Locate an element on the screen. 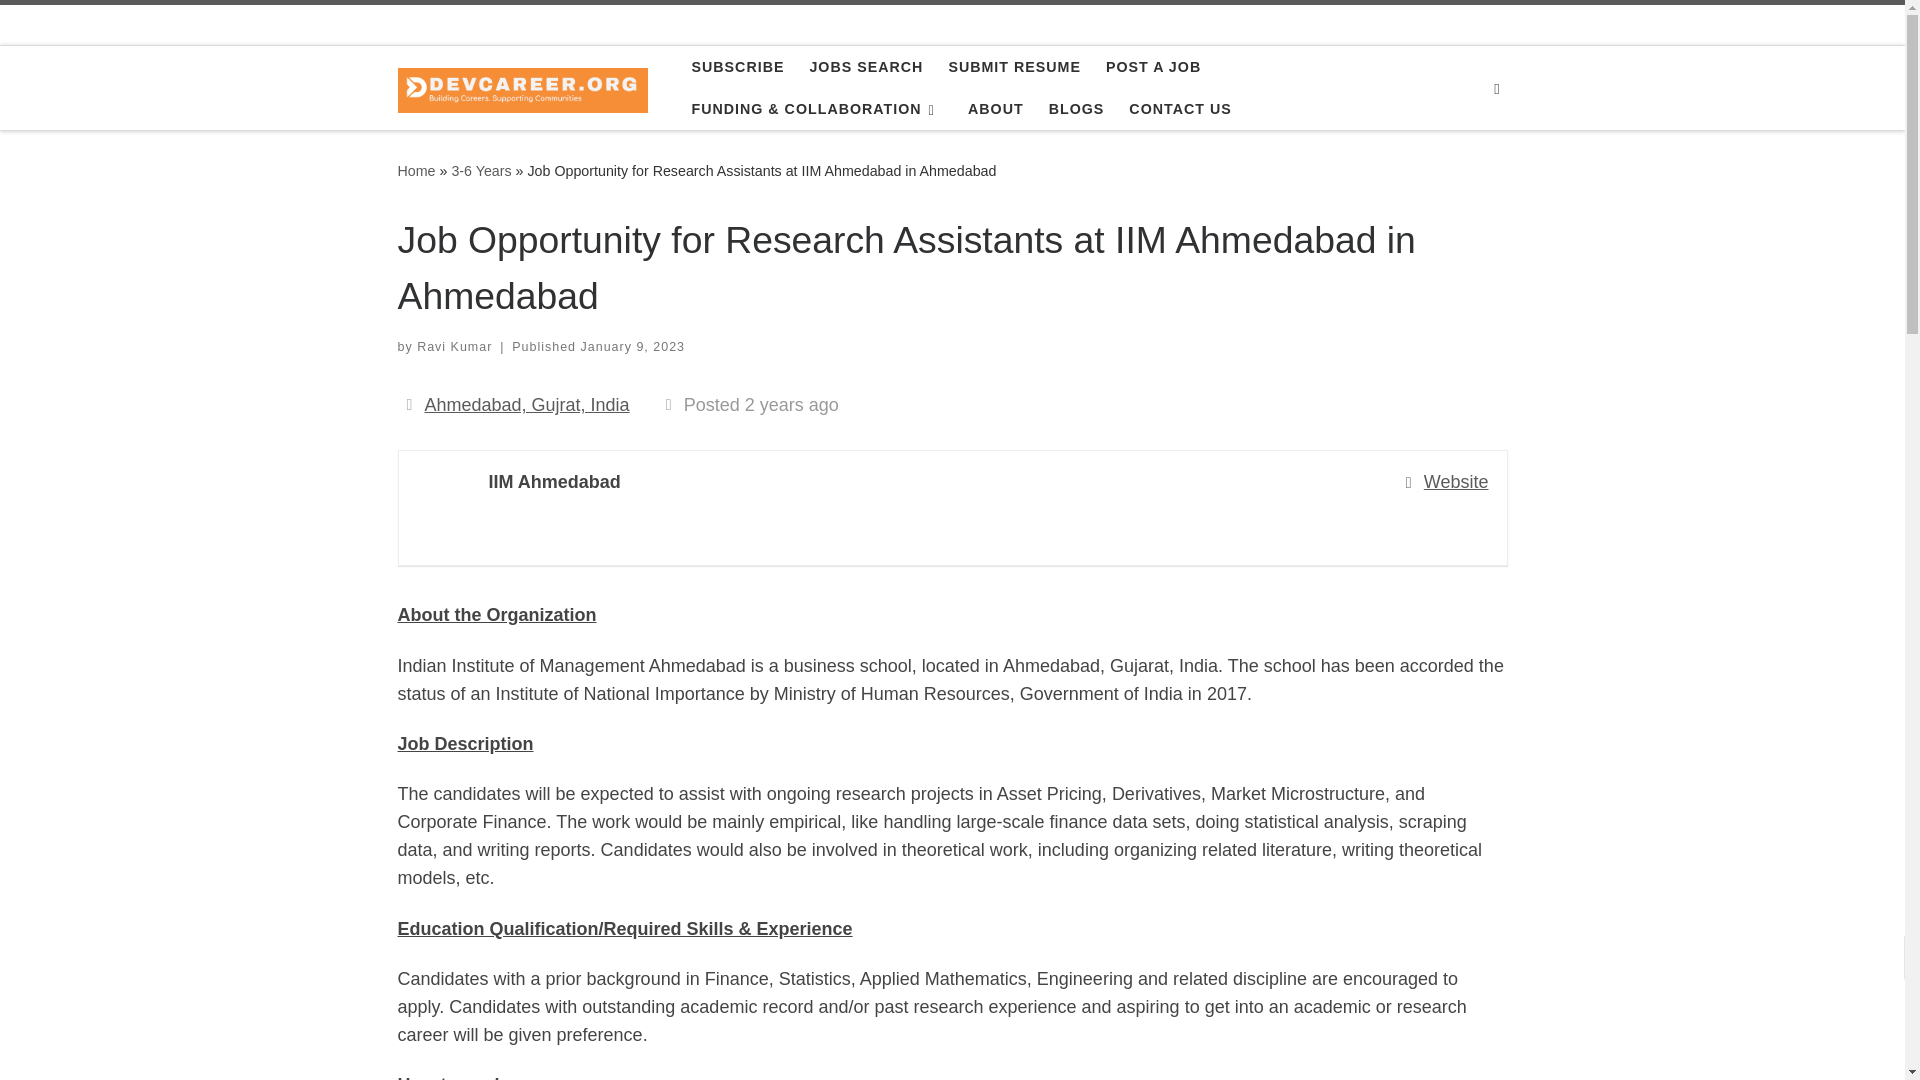  January 9, 2023 is located at coordinates (633, 347).